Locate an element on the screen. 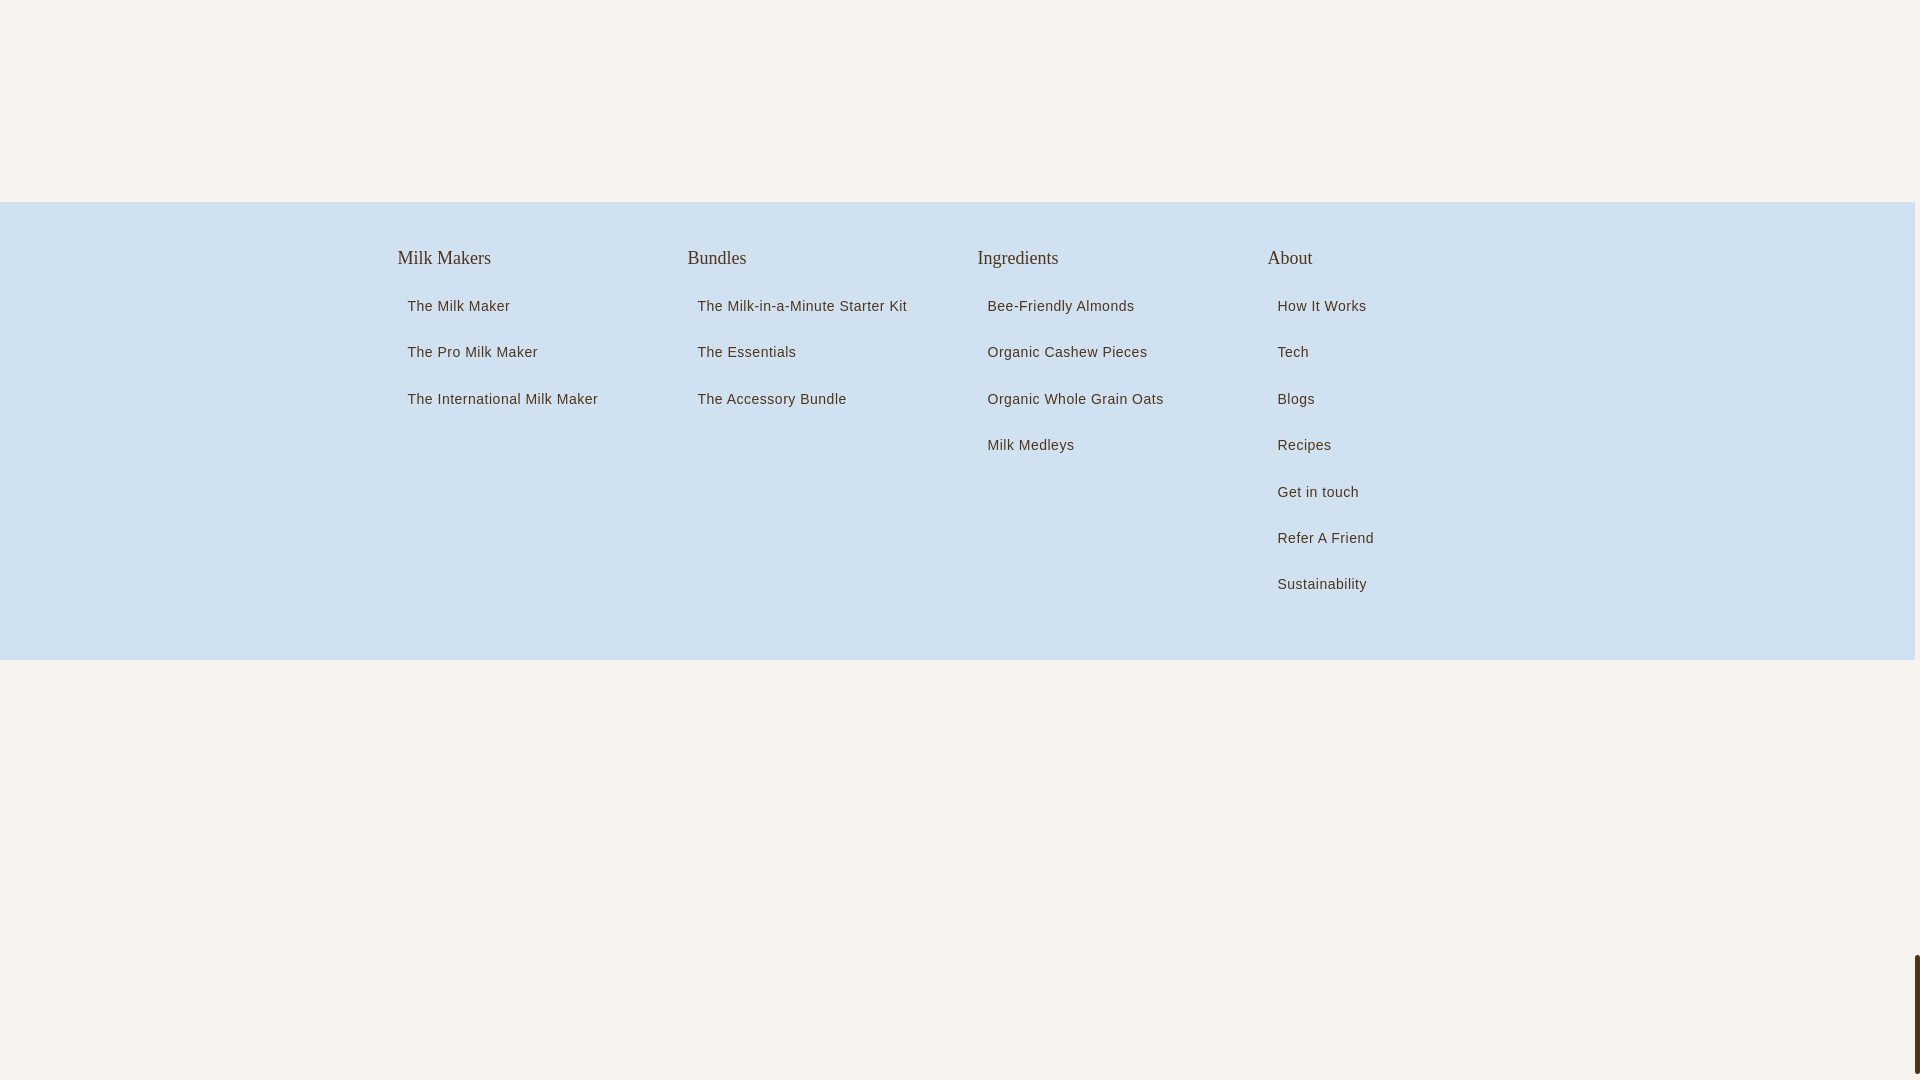 Image resolution: width=1920 pixels, height=1080 pixels. Tech  is located at coordinates (1326, 352).